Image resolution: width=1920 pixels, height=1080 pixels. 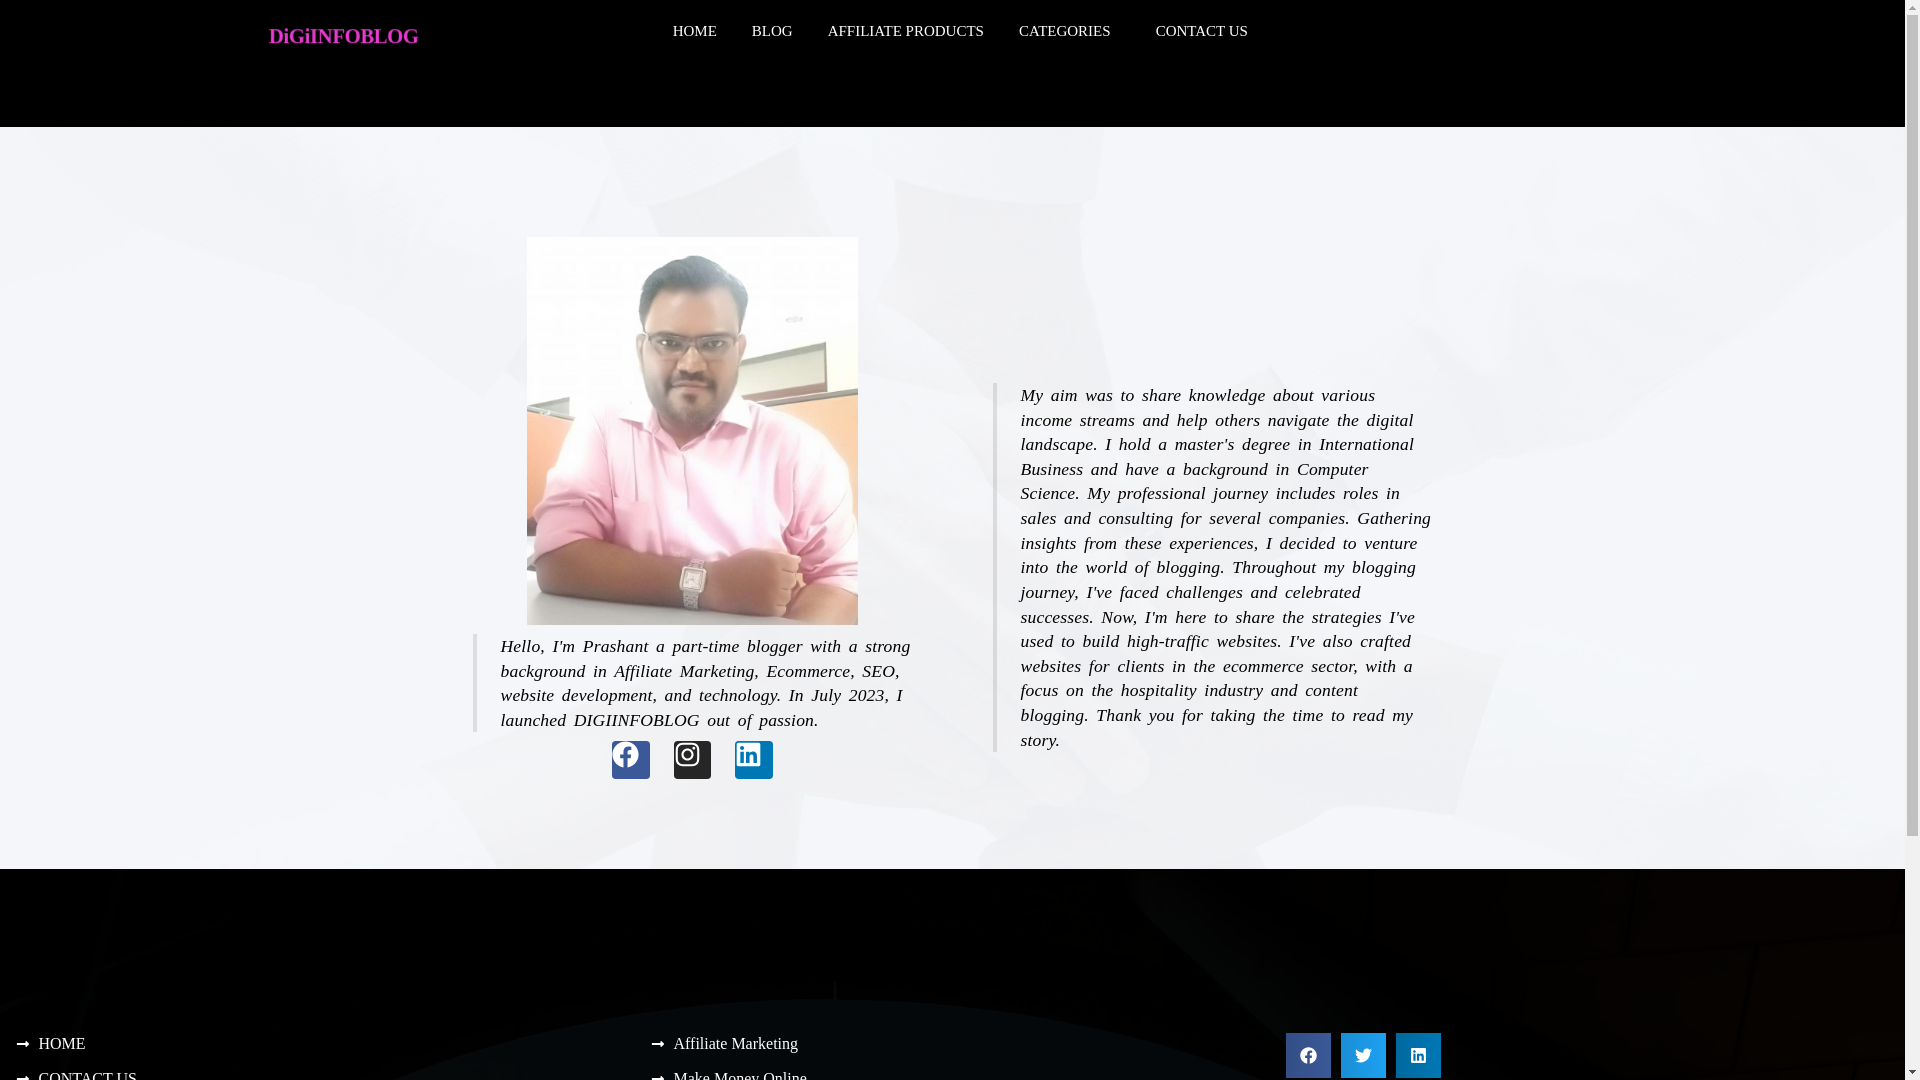 I want to click on CONTACT US, so click(x=316, y=1074).